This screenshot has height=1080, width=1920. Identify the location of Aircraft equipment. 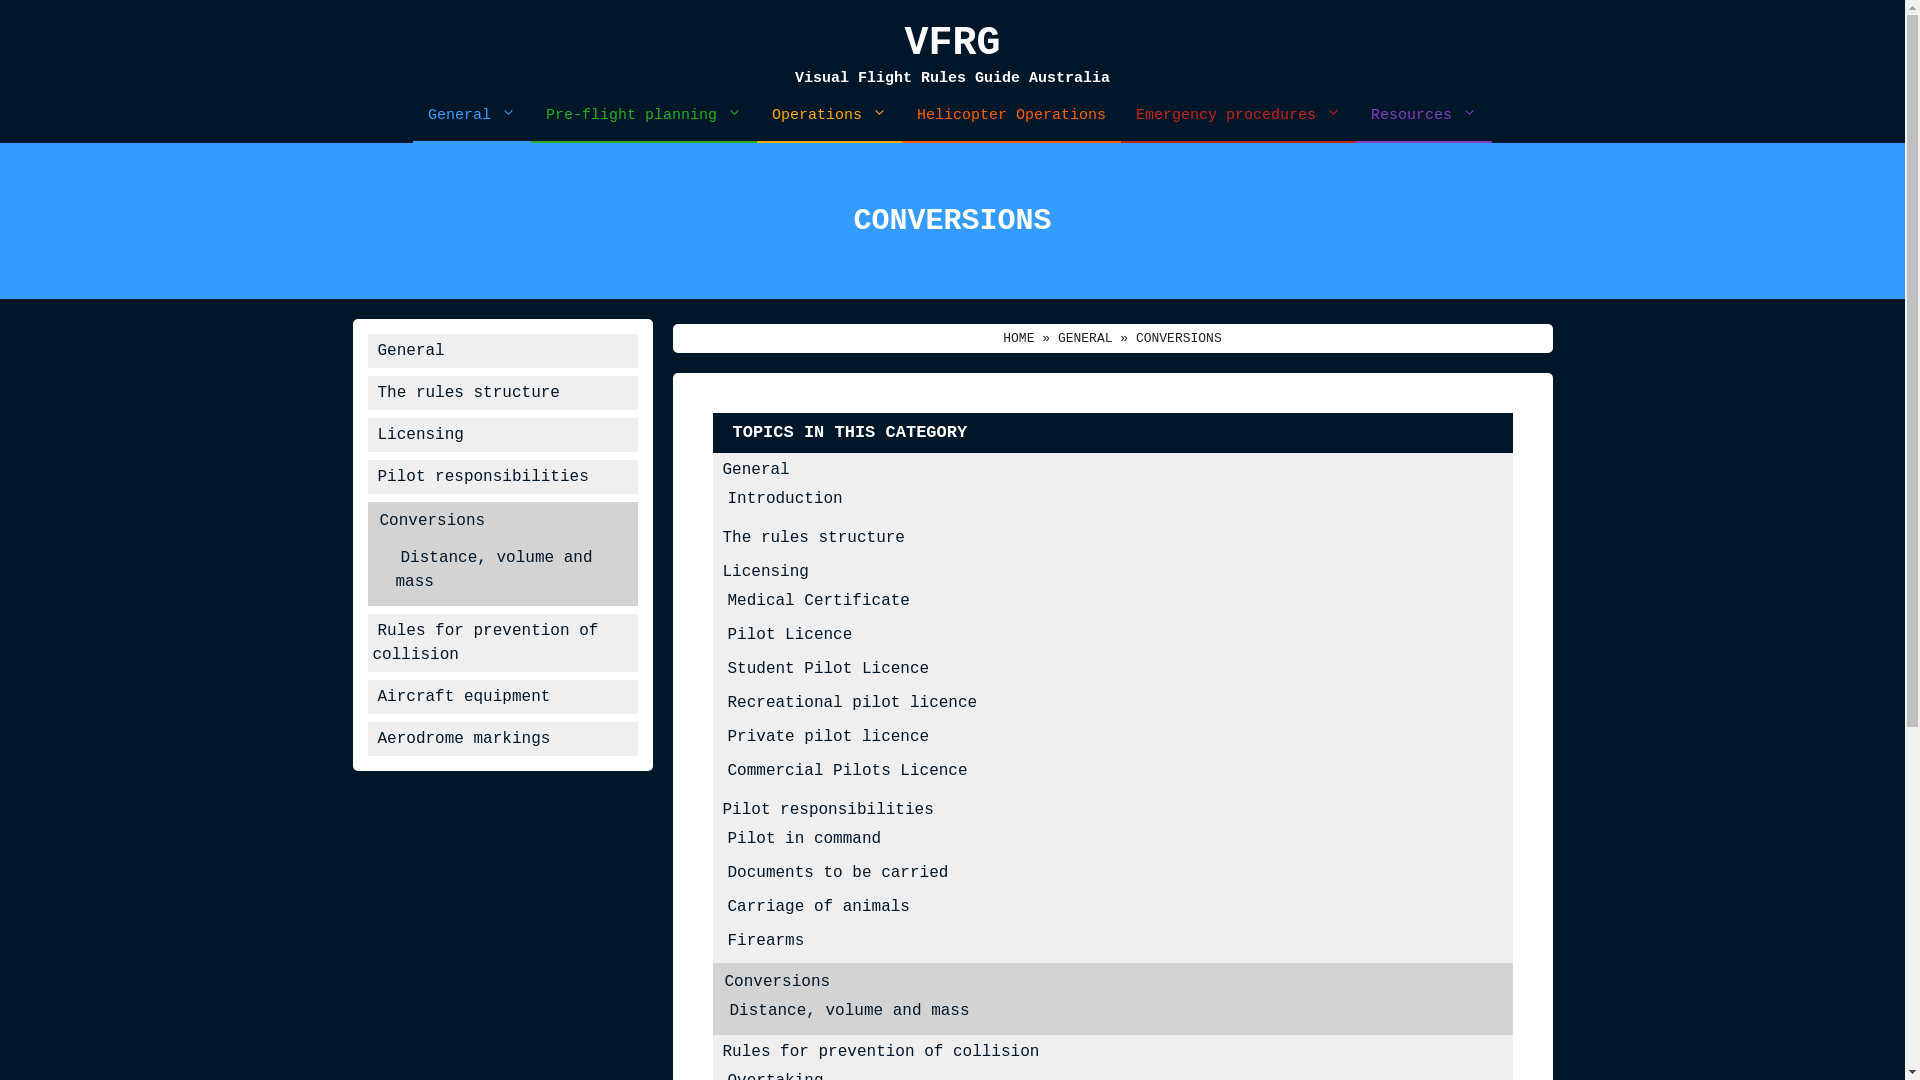
(464, 696).